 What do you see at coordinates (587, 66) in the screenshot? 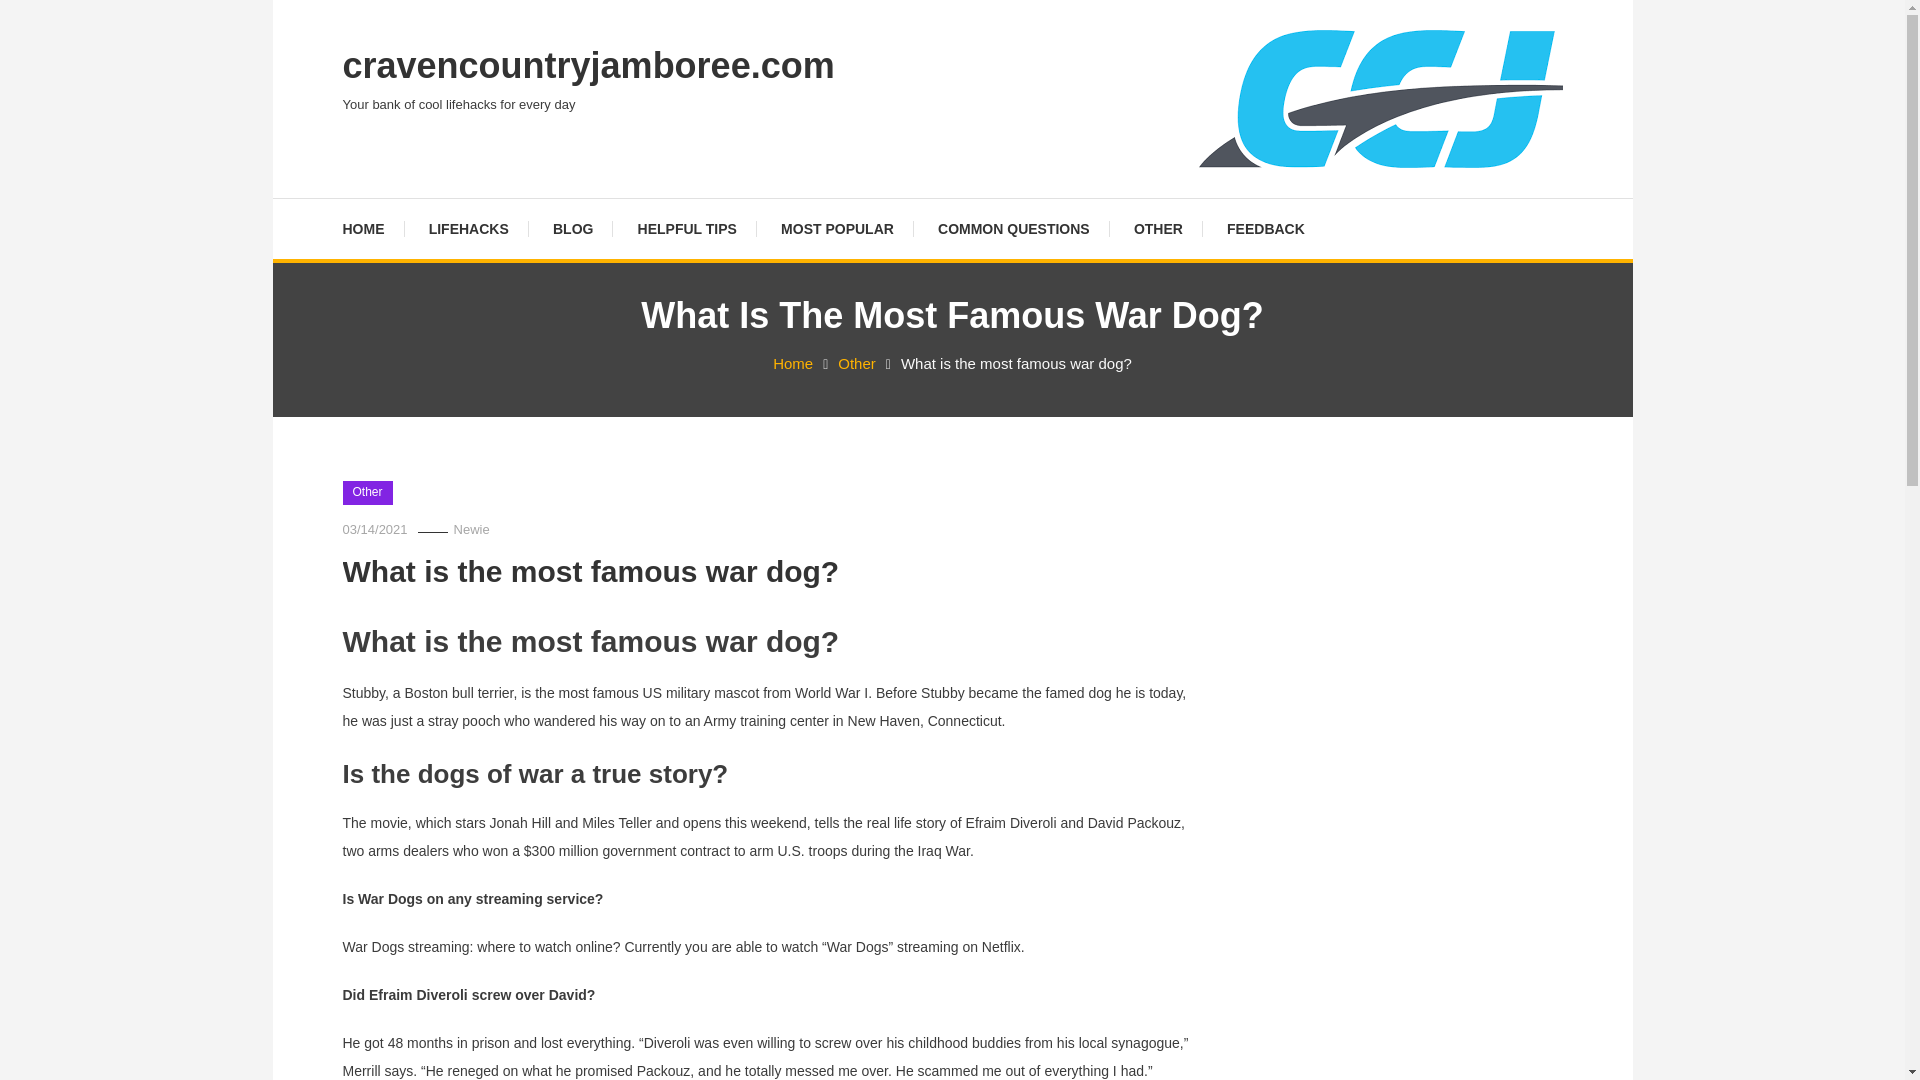
I see `cravencountryjamboree.com` at bounding box center [587, 66].